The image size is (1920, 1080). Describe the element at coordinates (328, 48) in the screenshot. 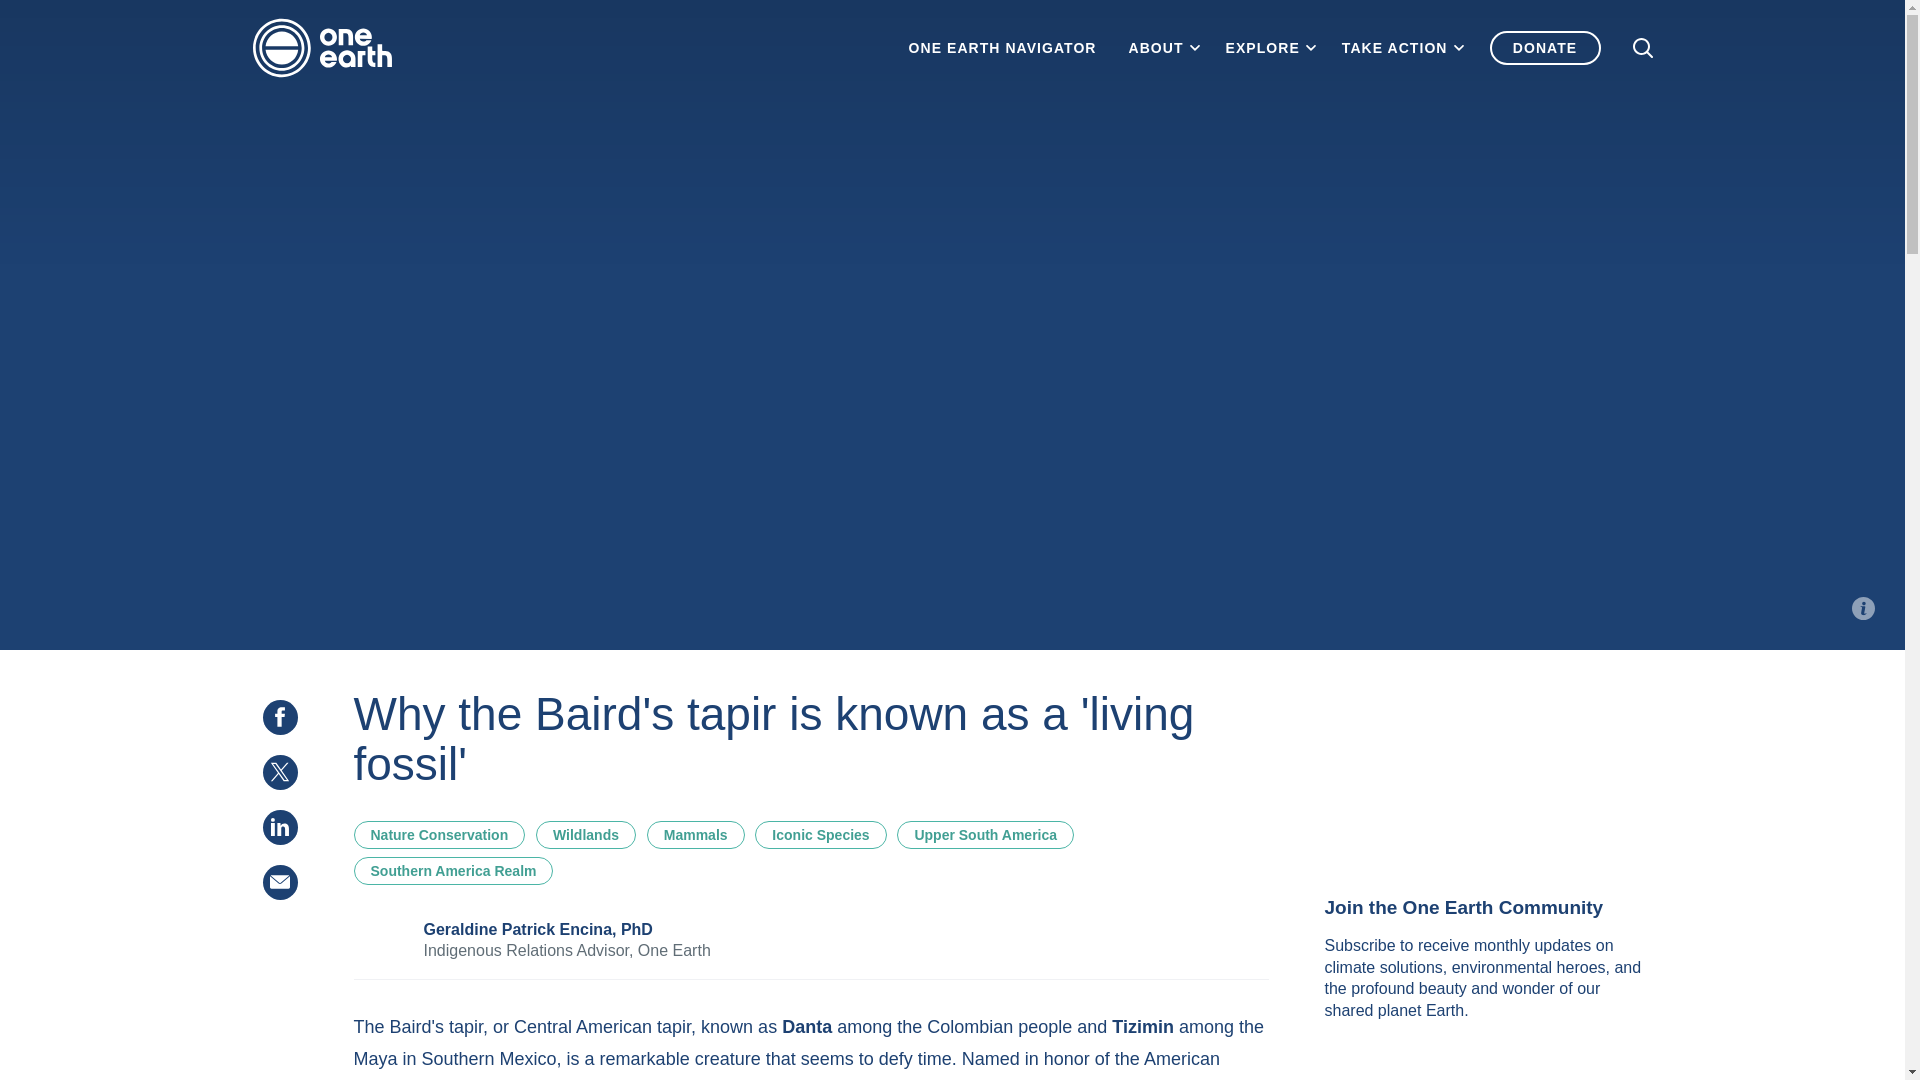

I see `One Earth` at that location.